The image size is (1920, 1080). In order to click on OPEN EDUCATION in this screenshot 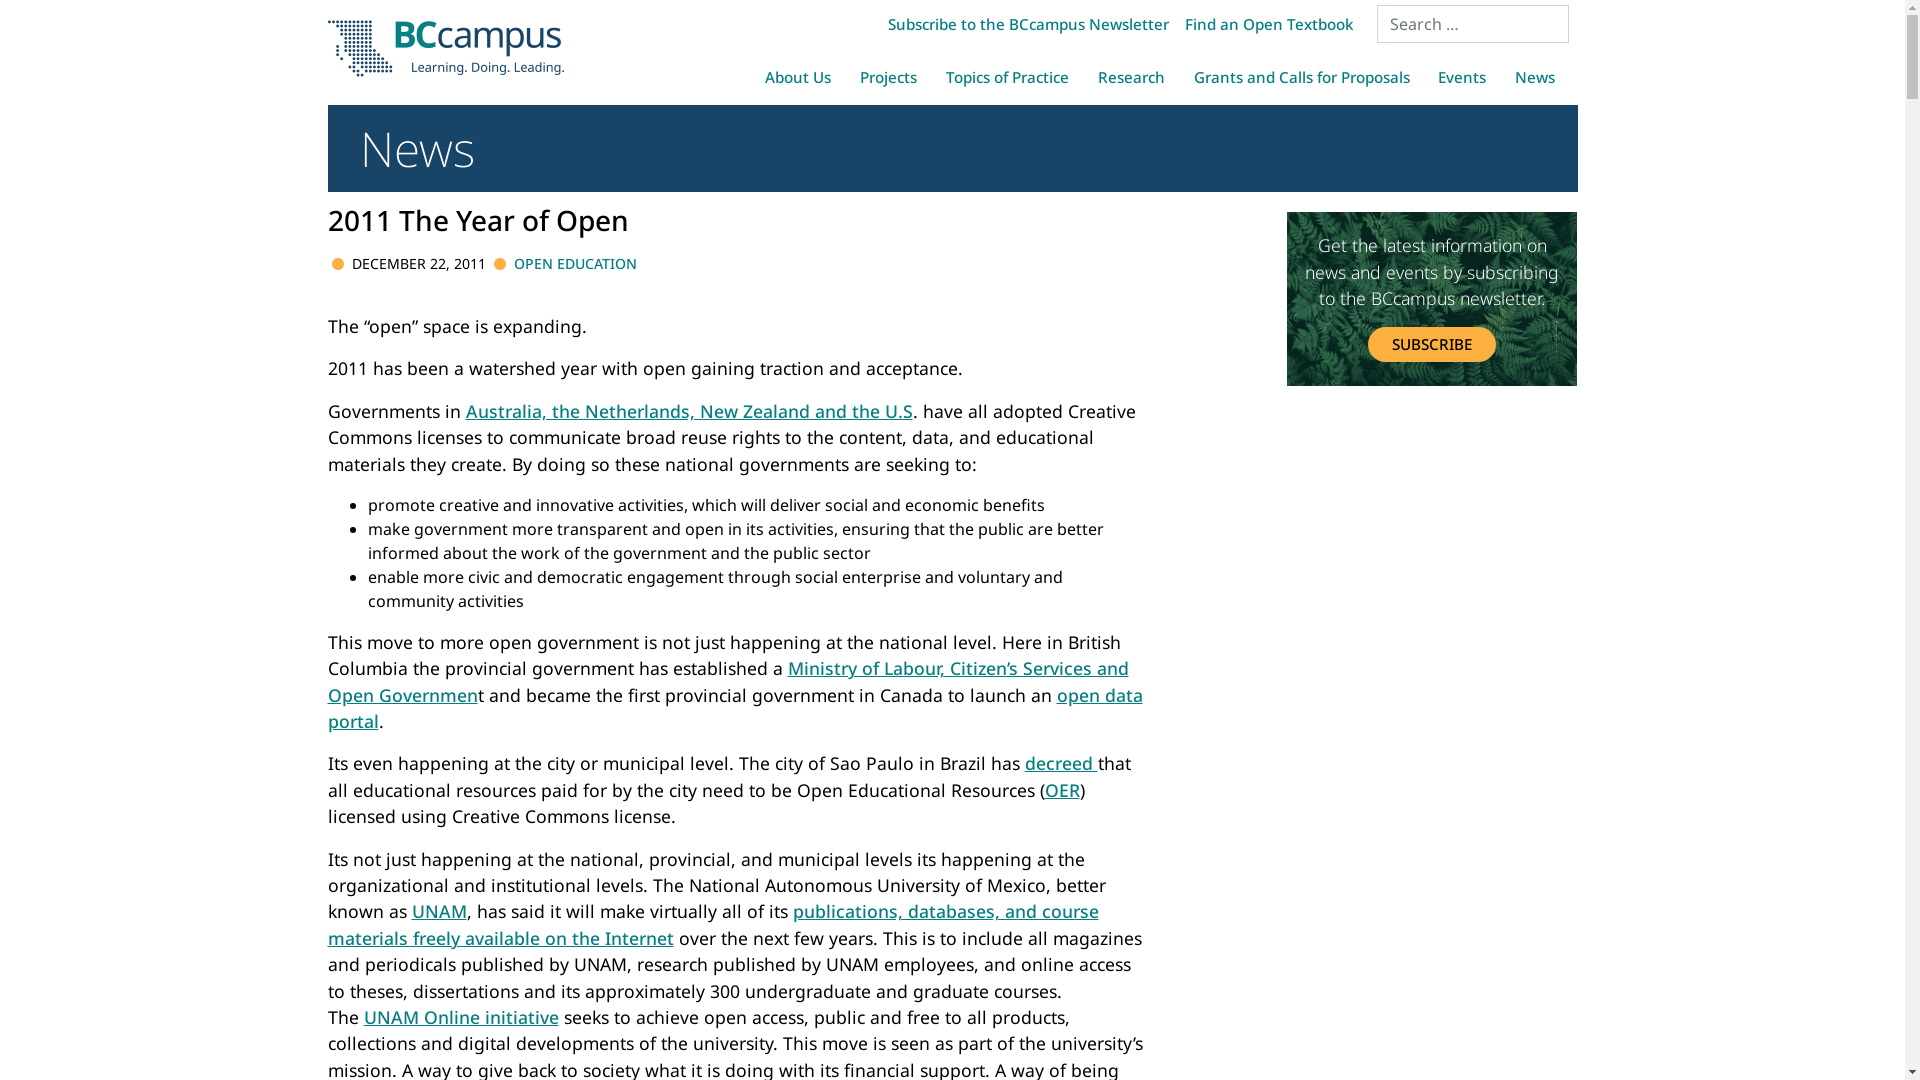, I will do `click(576, 264)`.